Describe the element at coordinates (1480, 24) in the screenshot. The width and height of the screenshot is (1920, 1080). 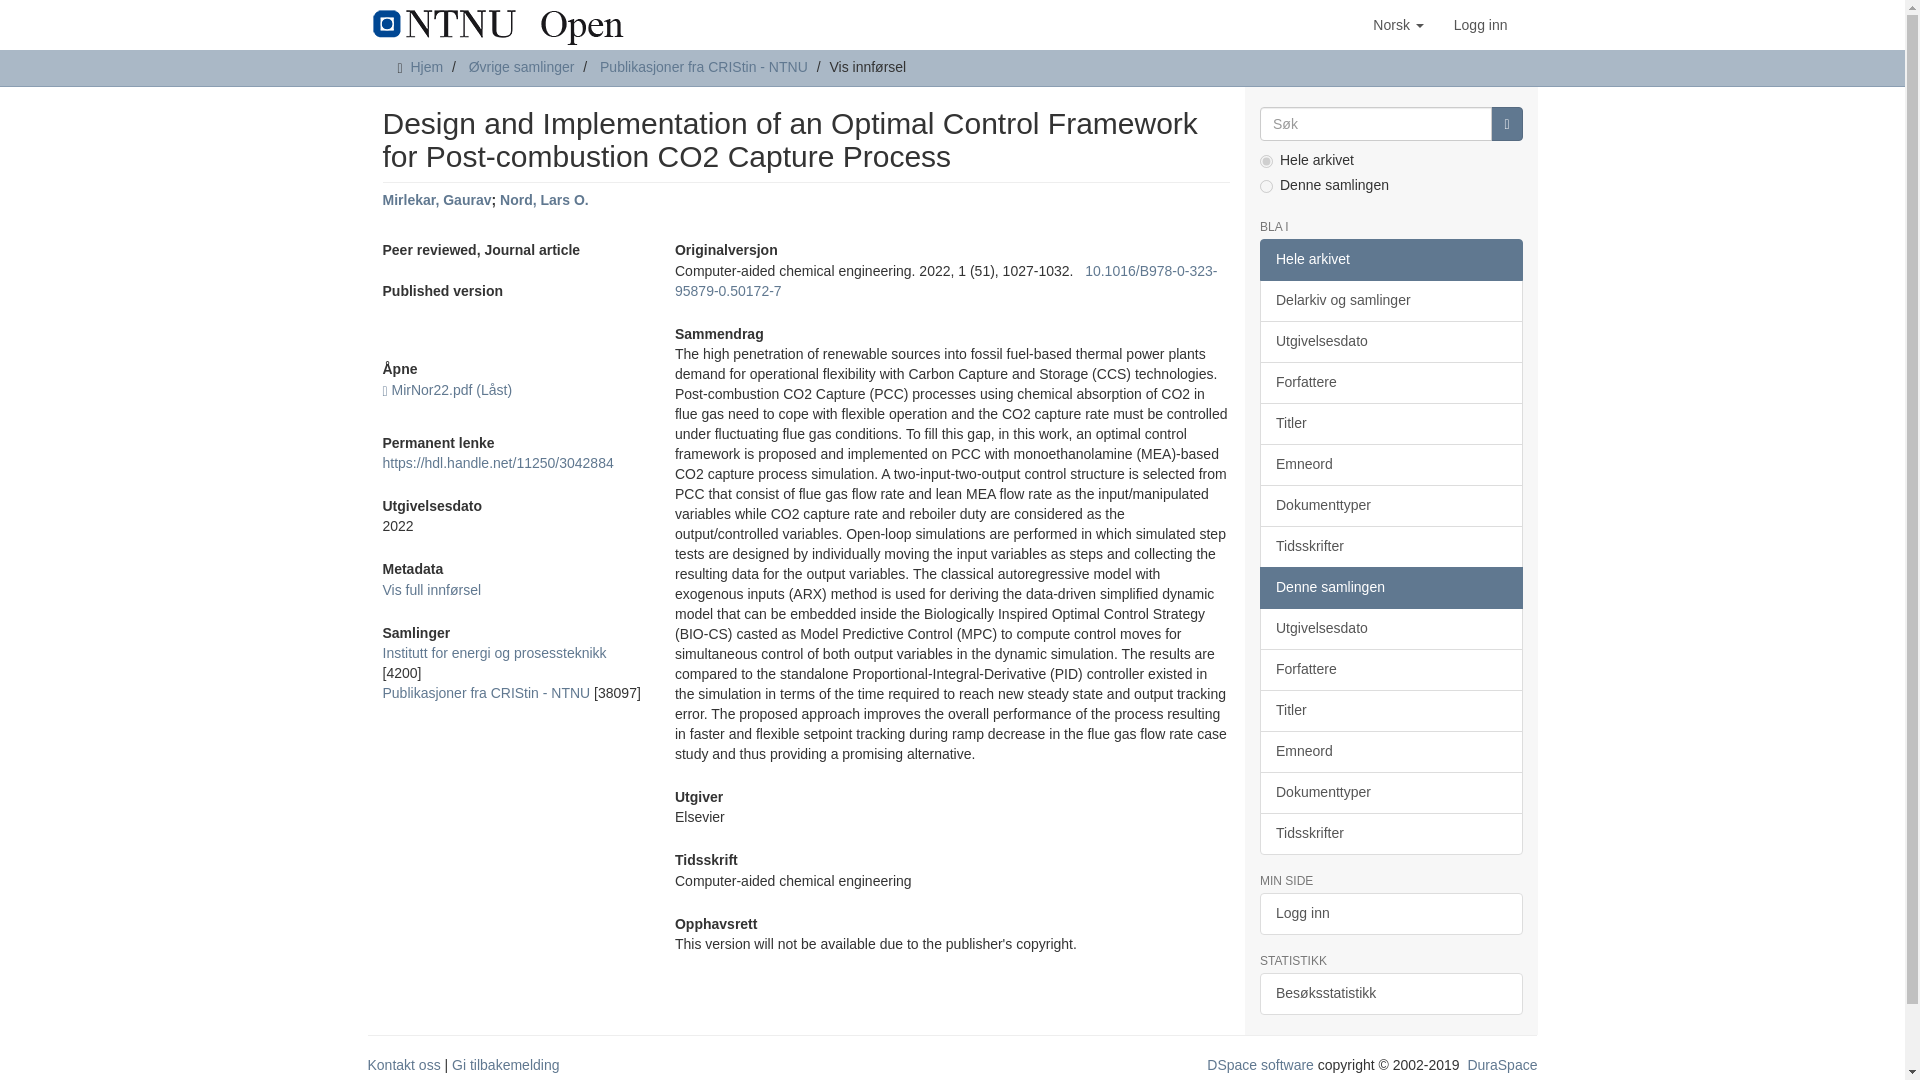
I see `Logg inn` at that location.